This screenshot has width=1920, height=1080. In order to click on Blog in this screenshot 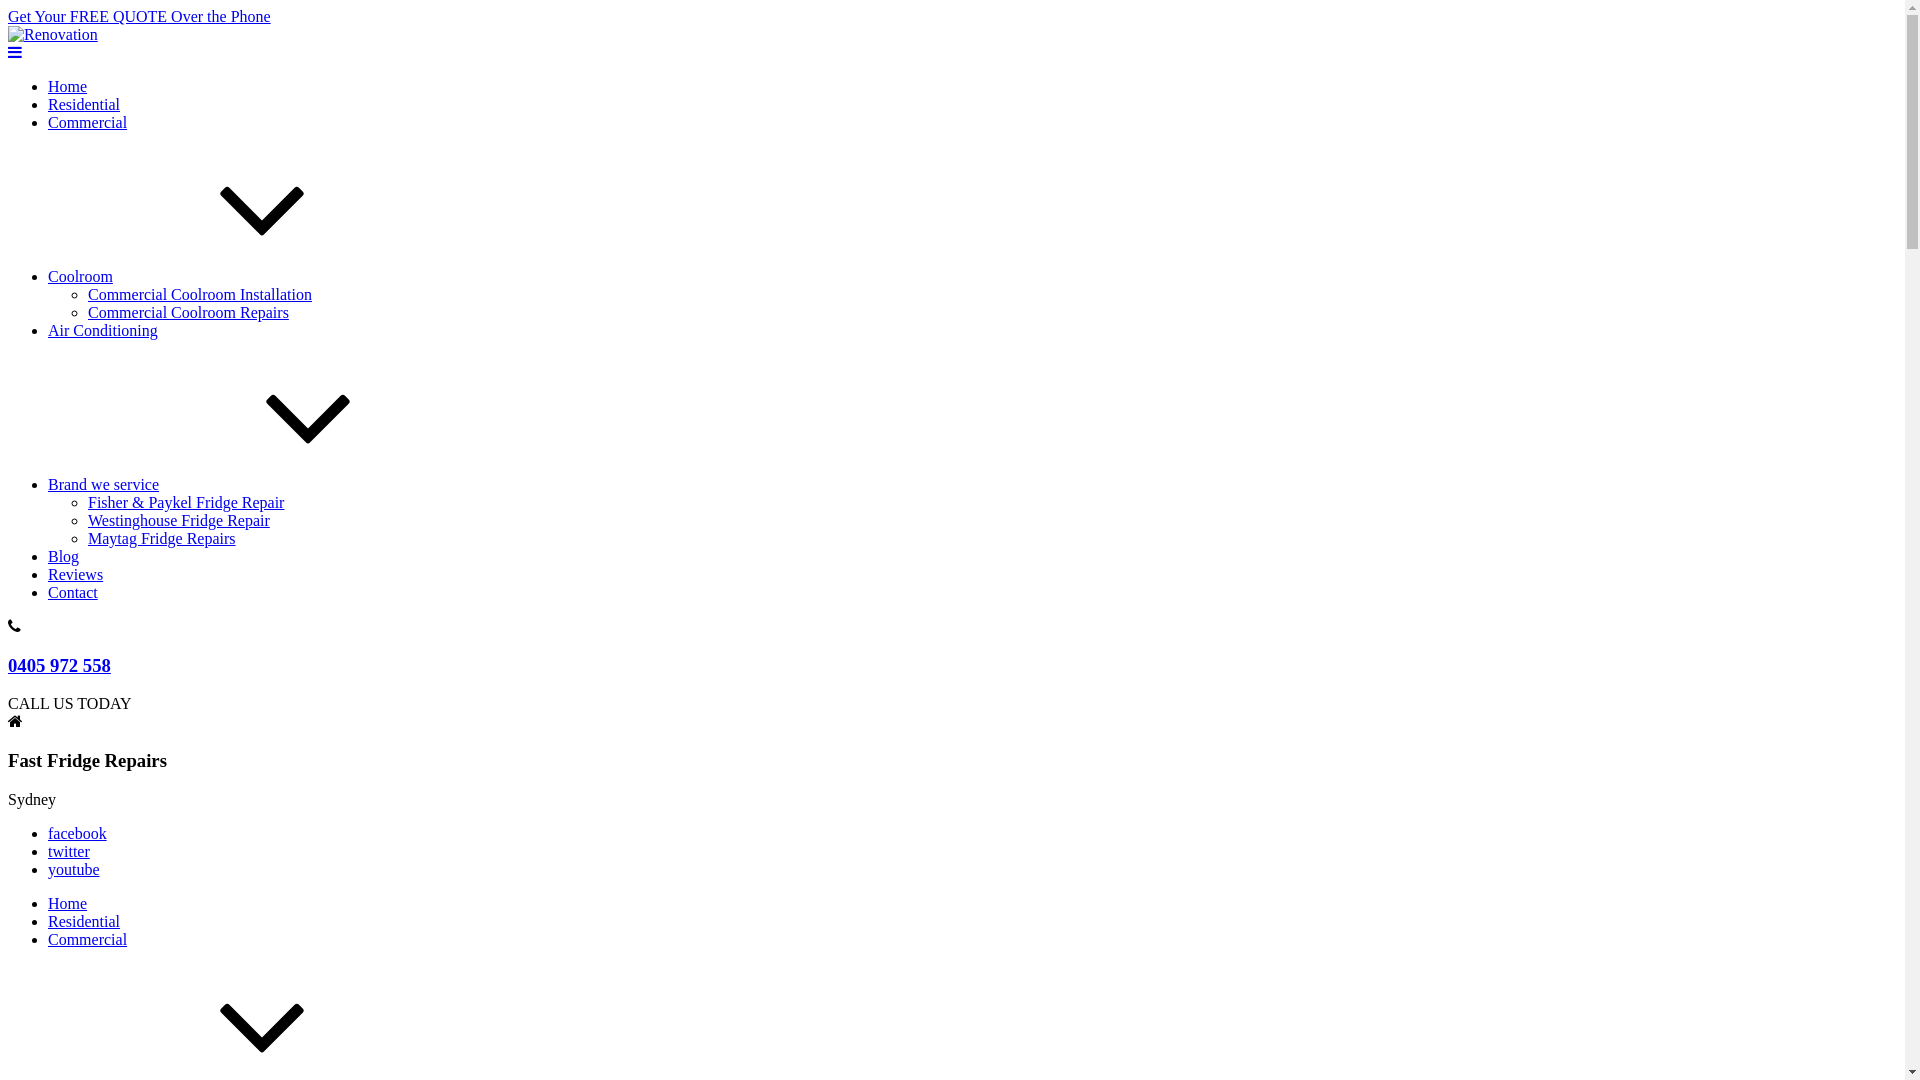, I will do `click(64, 556)`.